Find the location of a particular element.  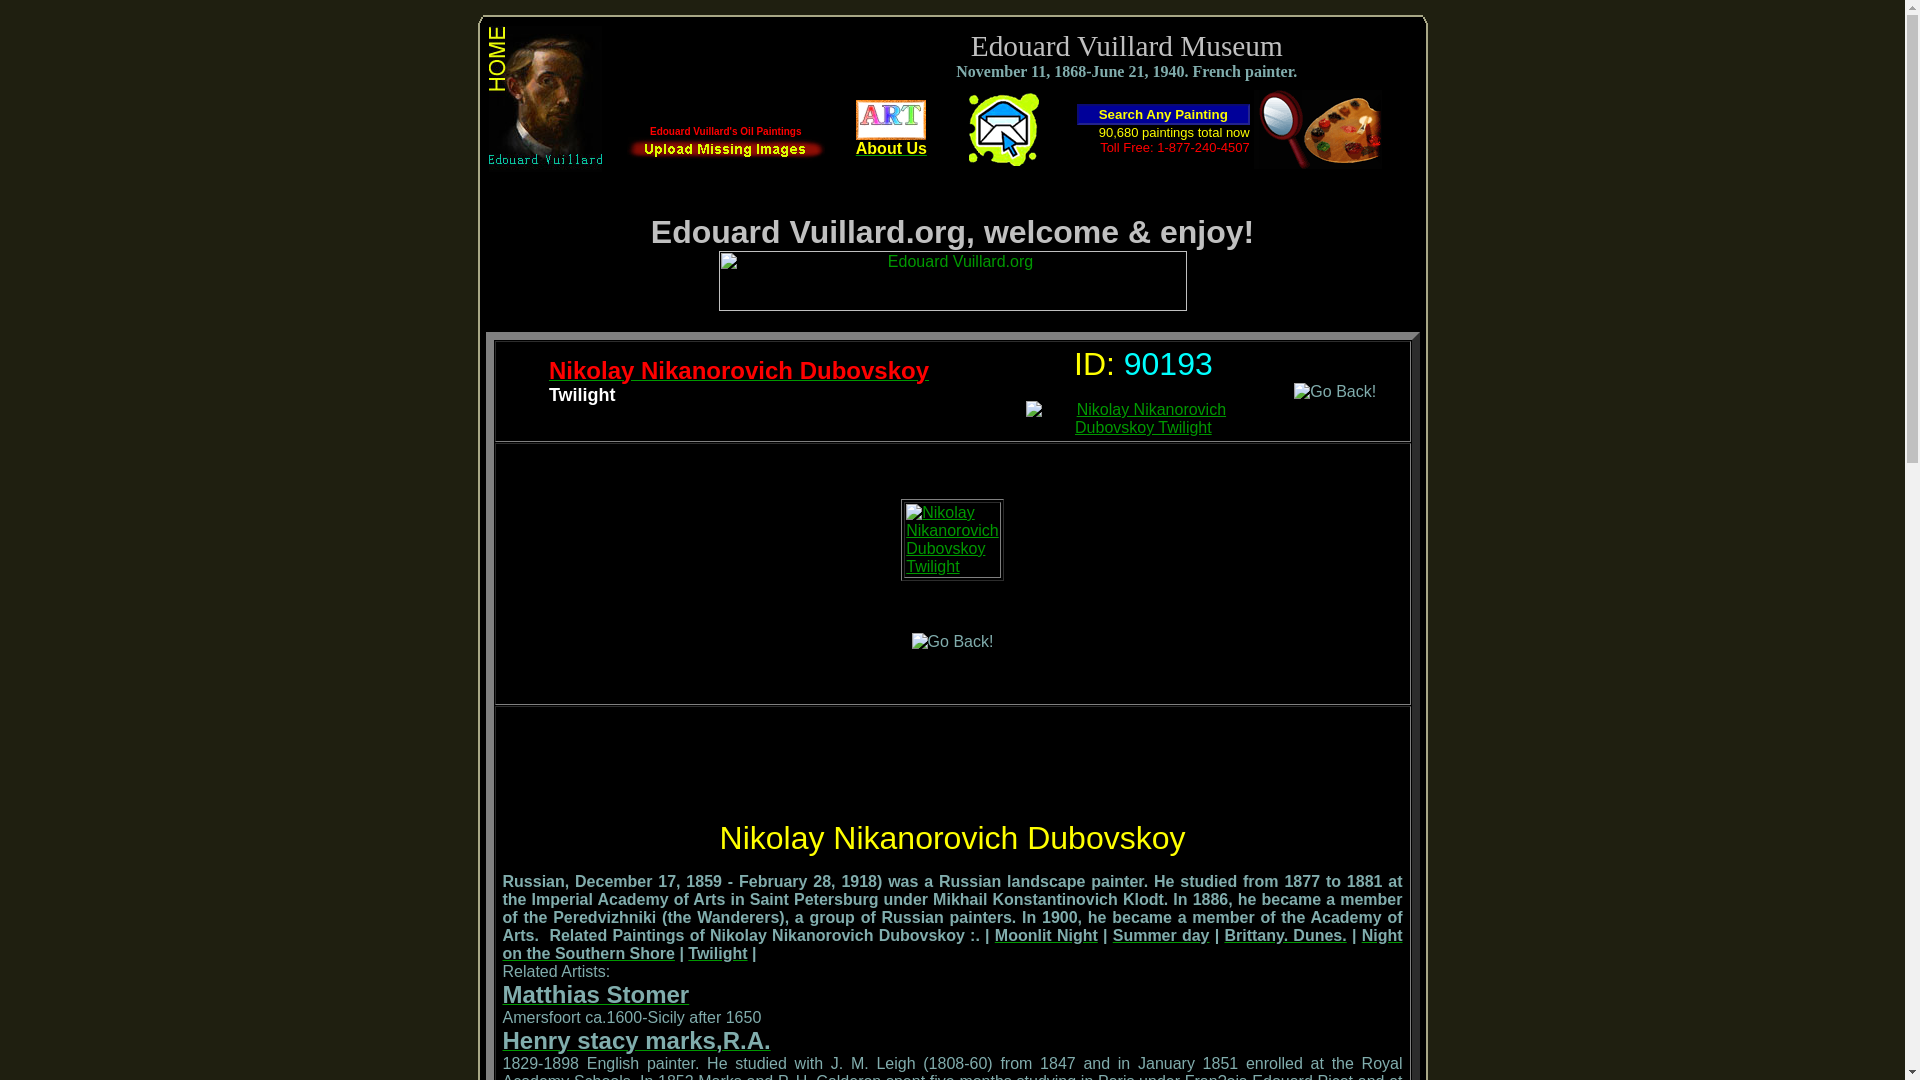

Night on the Southern Shore is located at coordinates (951, 944).